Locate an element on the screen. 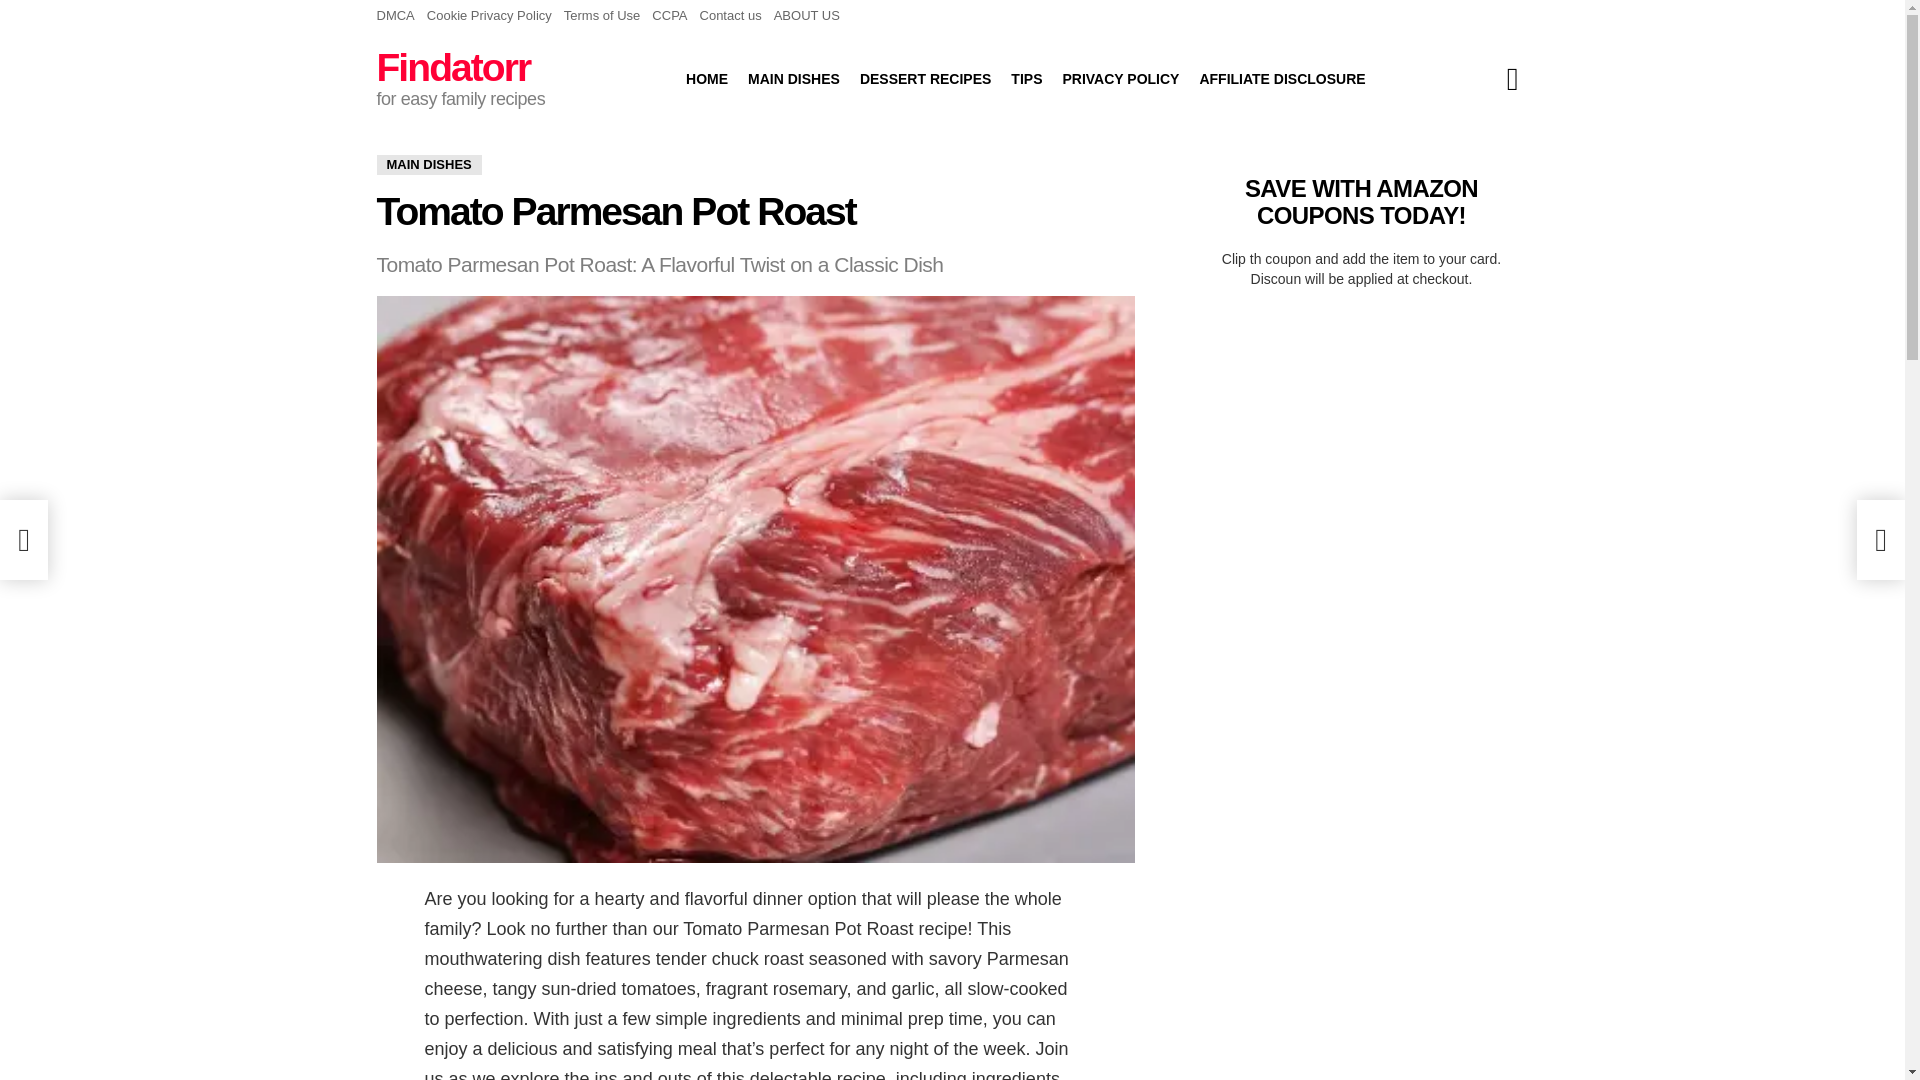  CCPA is located at coordinates (670, 16).